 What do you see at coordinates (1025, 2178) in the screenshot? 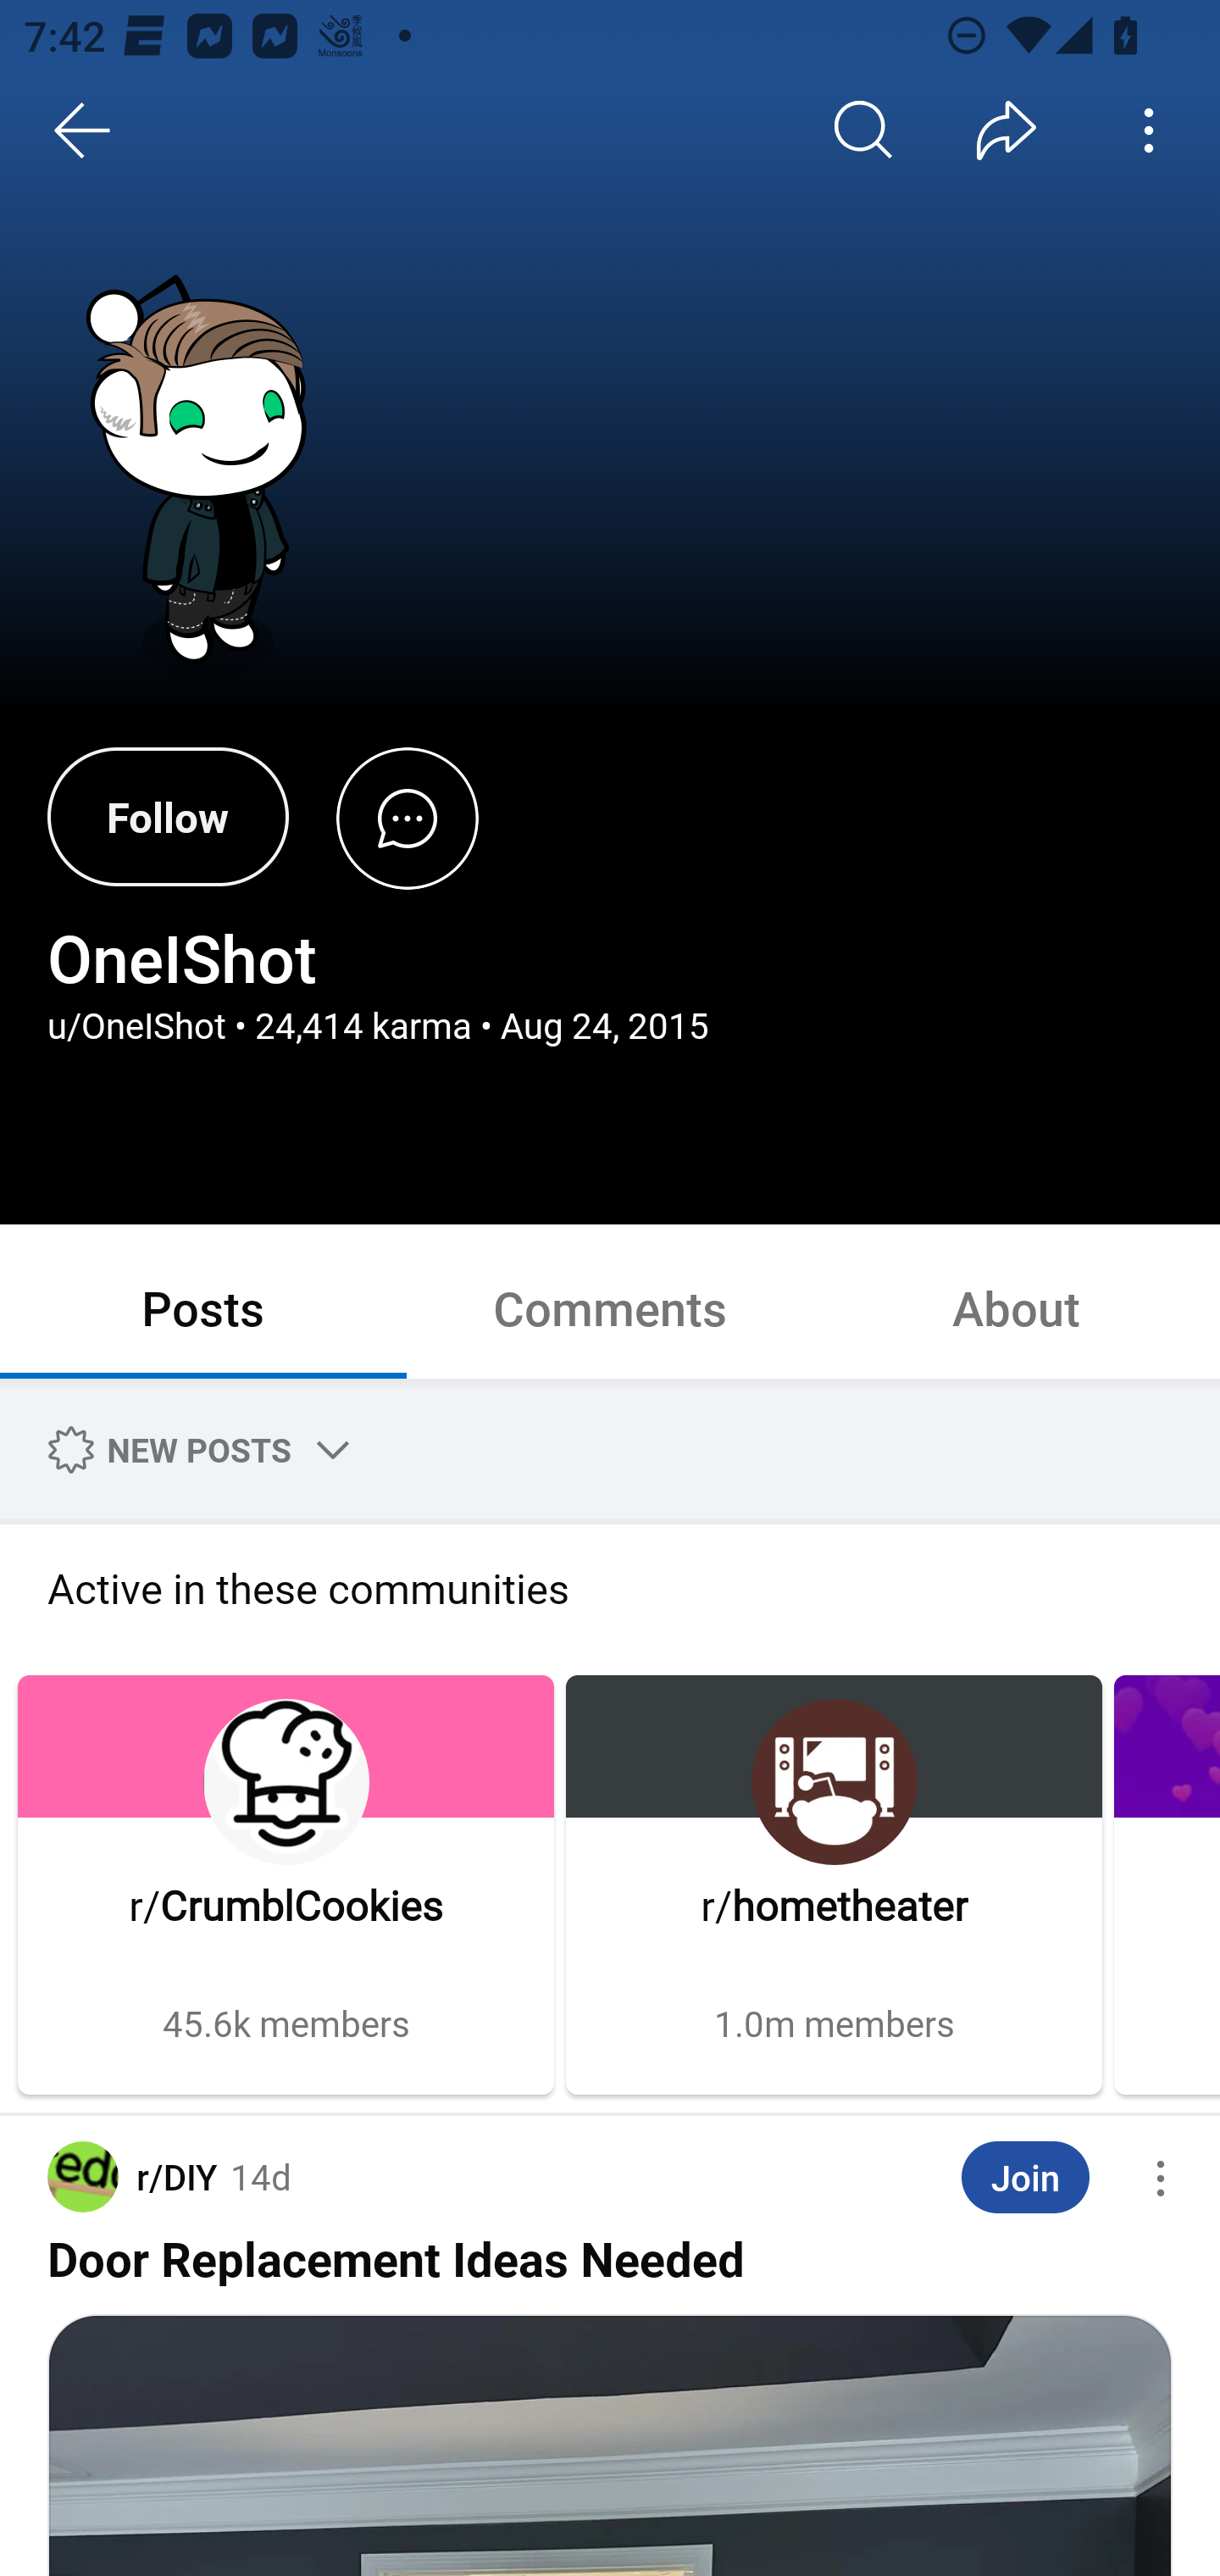
I see `Join` at bounding box center [1025, 2178].